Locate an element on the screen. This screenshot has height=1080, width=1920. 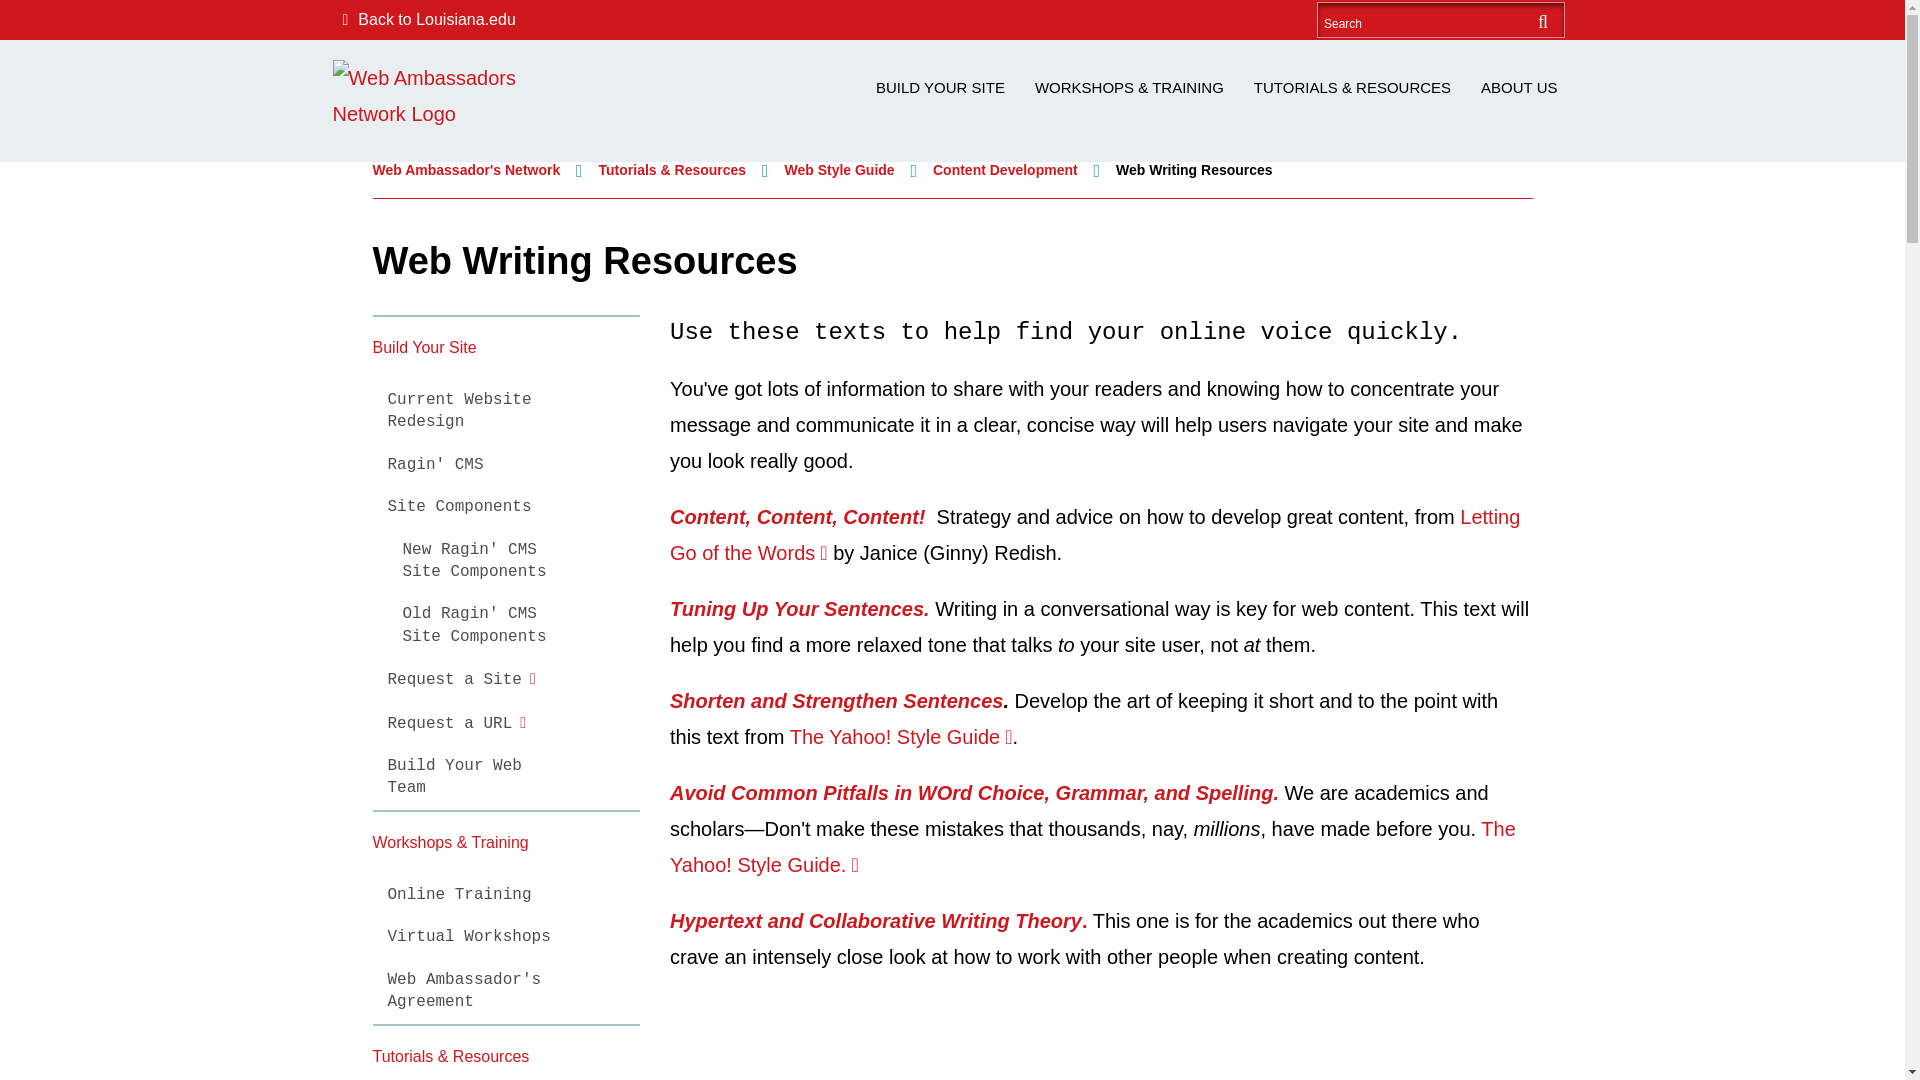
ABOUT US is located at coordinates (1519, 88).